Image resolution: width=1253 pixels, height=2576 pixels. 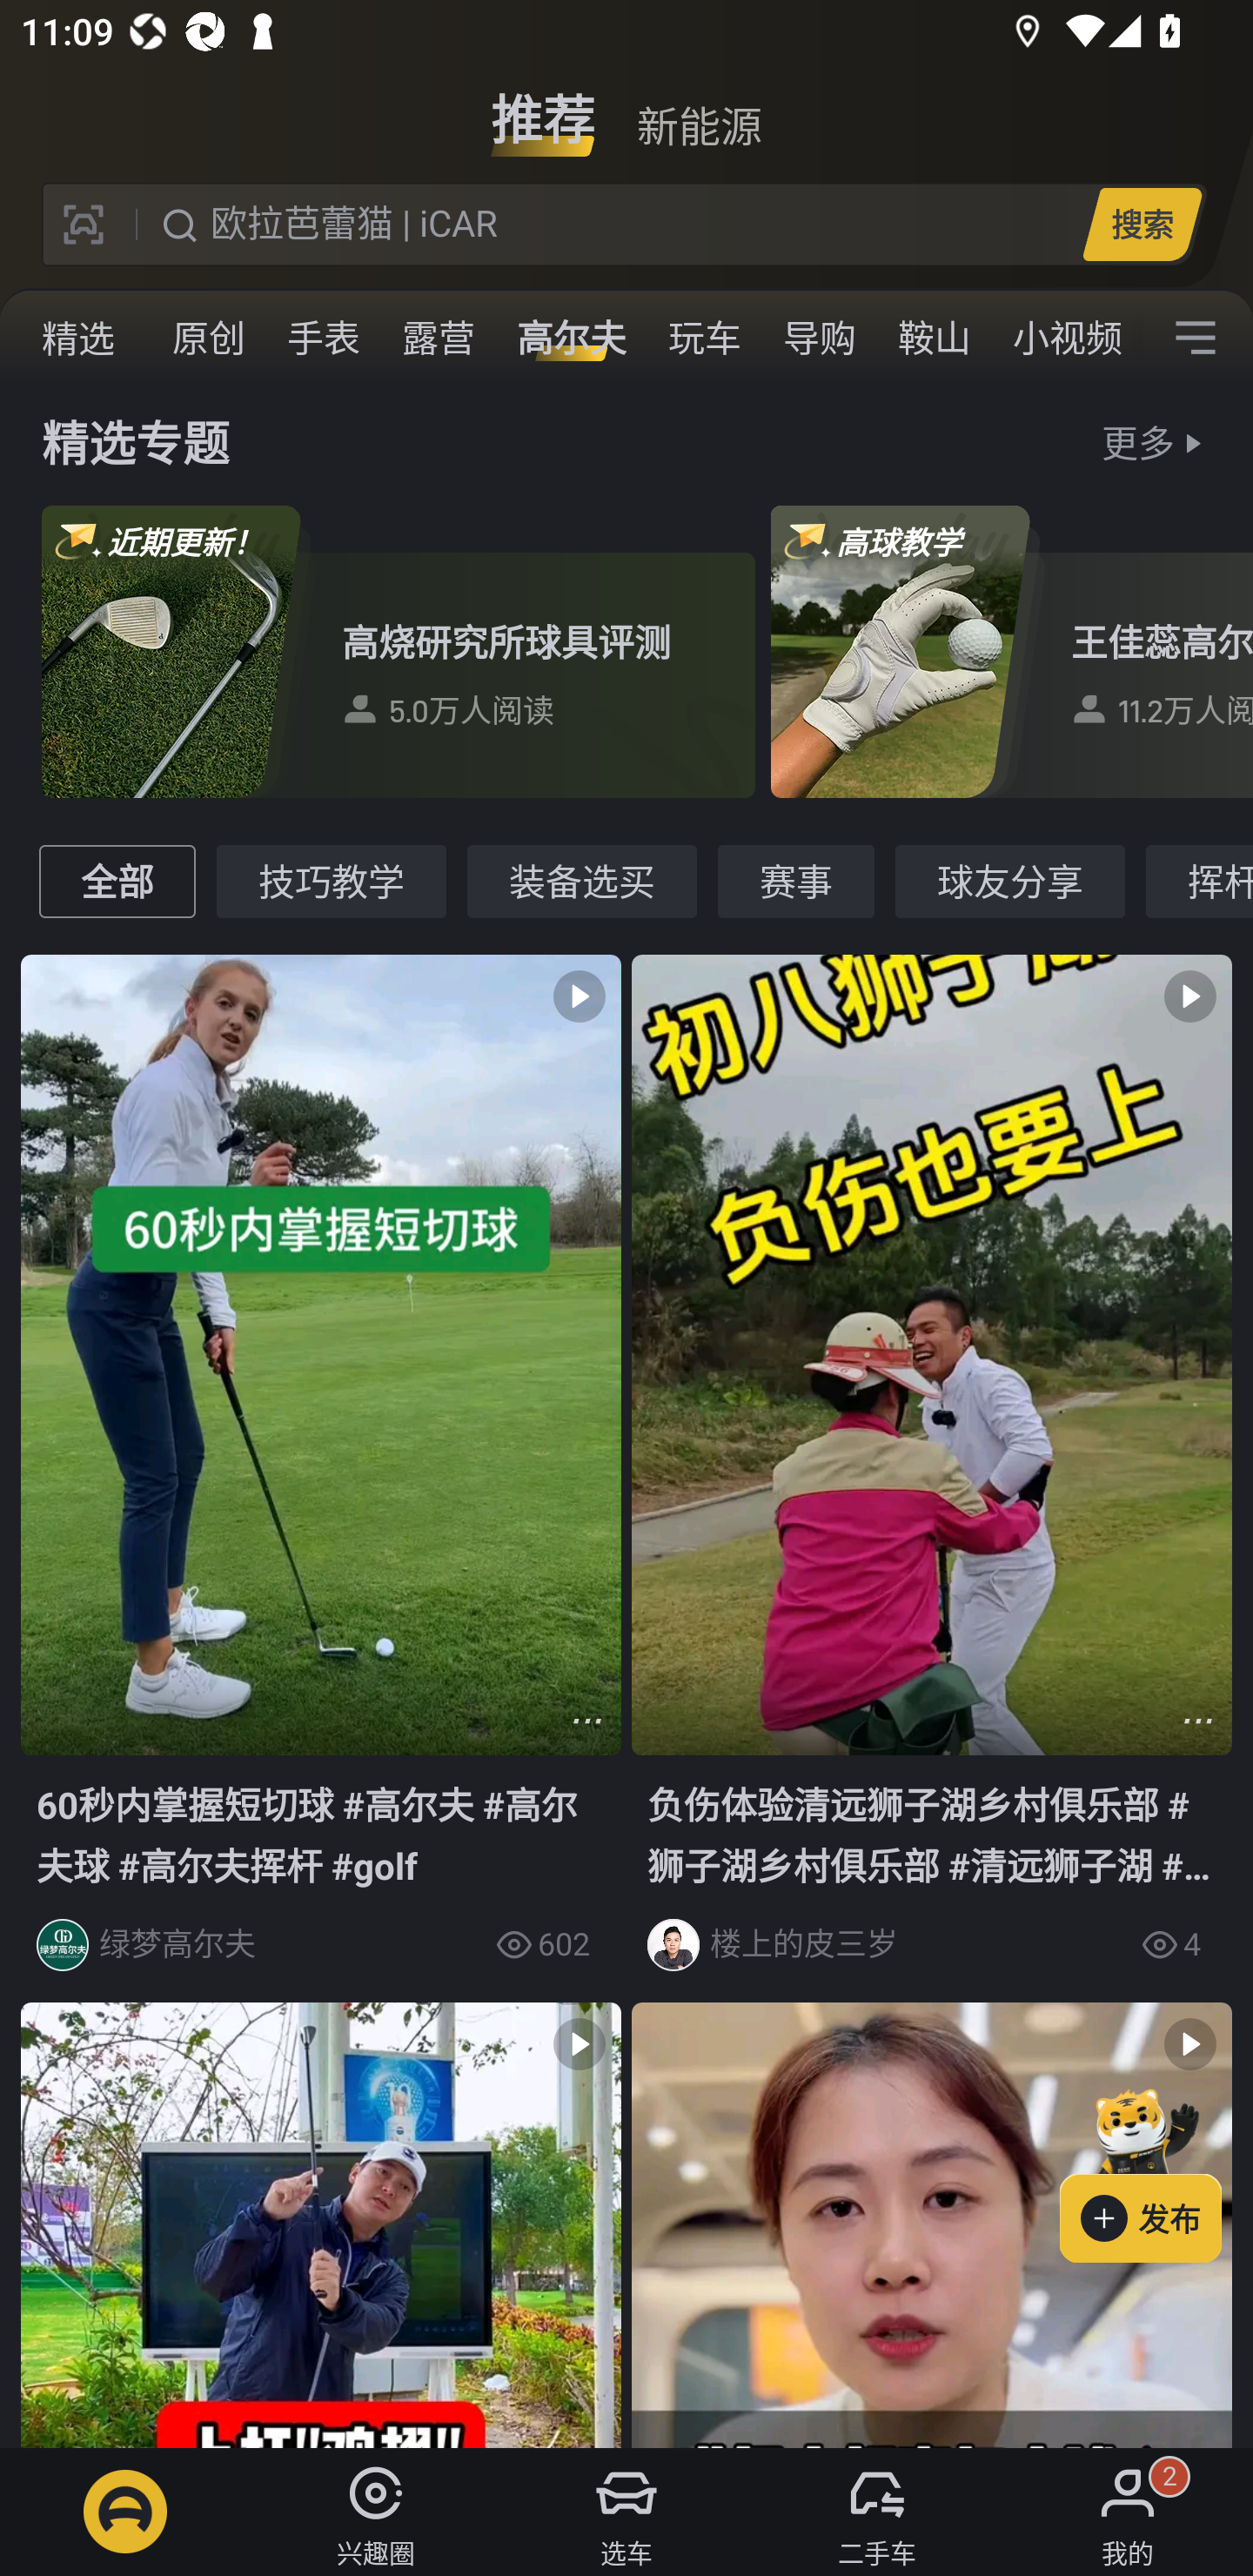 I want to click on , so click(x=931, y=2224).